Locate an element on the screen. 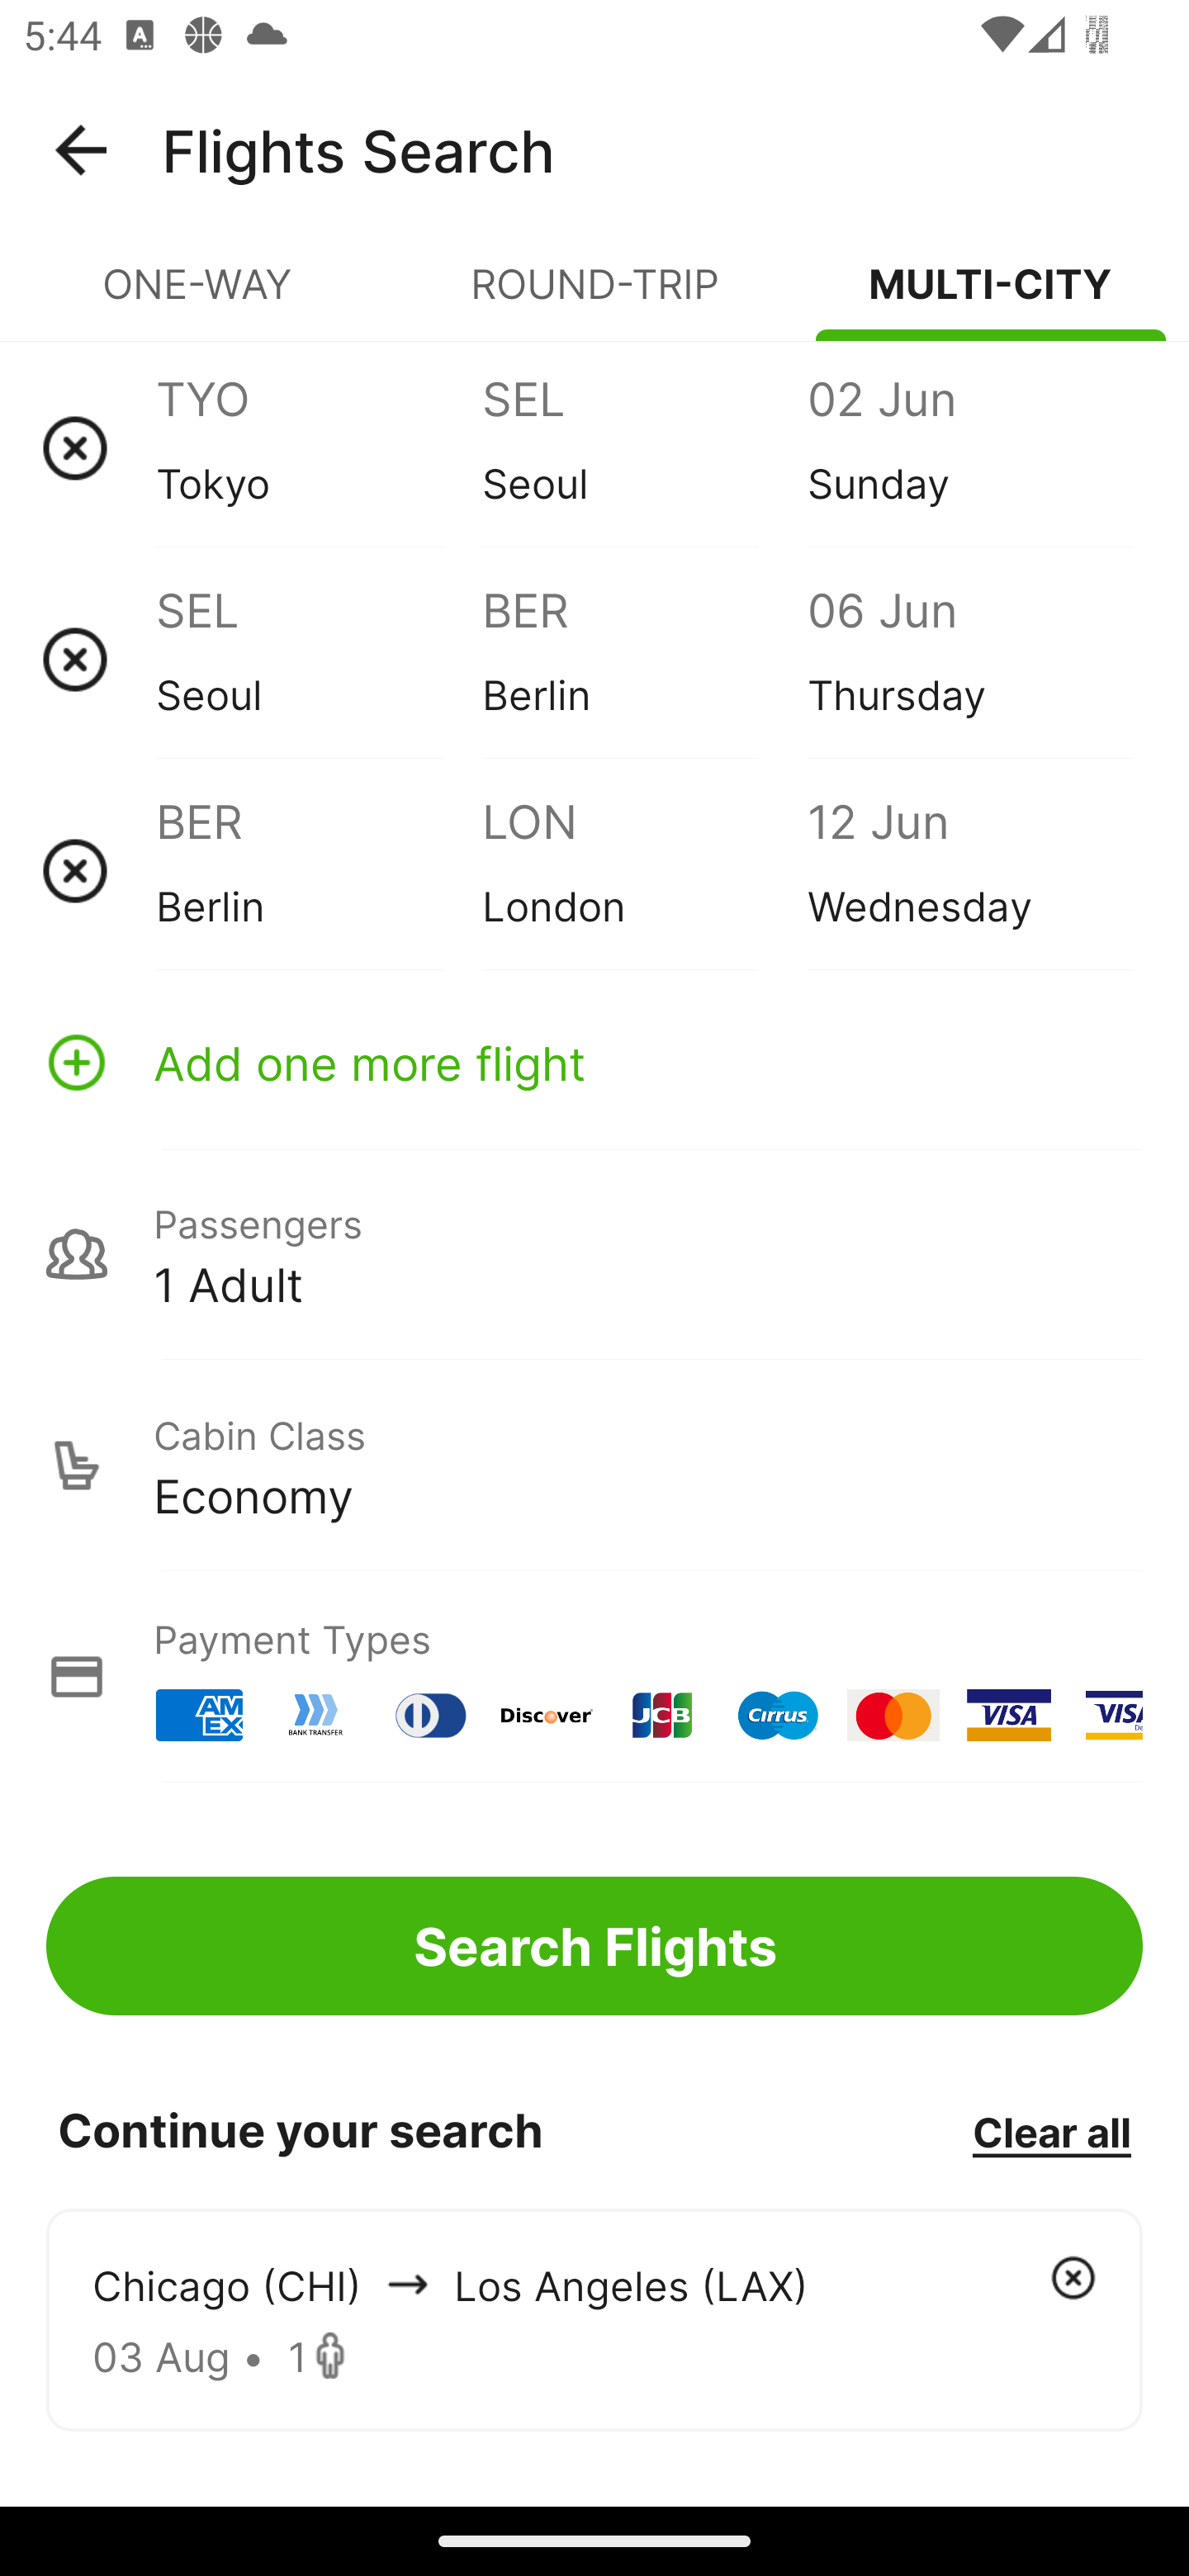  BER Berlin is located at coordinates (644, 659).